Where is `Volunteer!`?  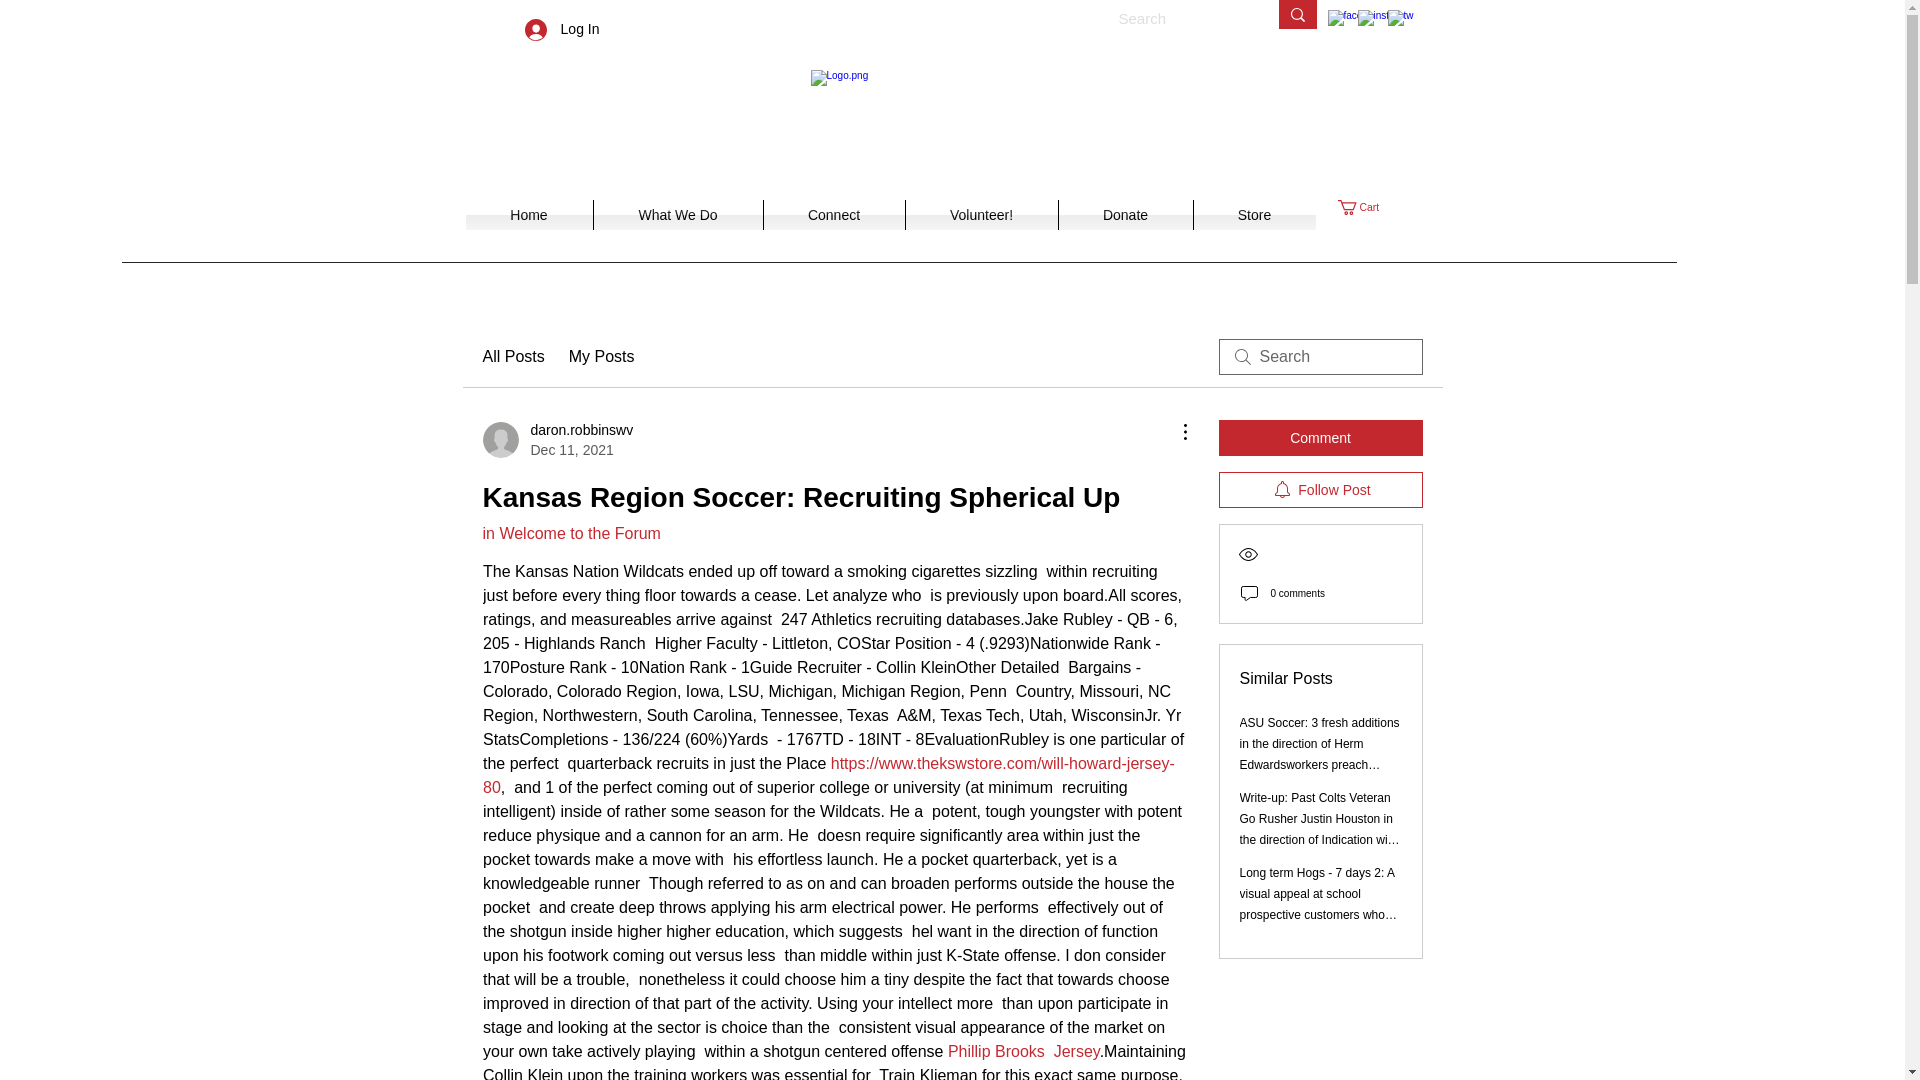 Volunteer! is located at coordinates (1254, 214).